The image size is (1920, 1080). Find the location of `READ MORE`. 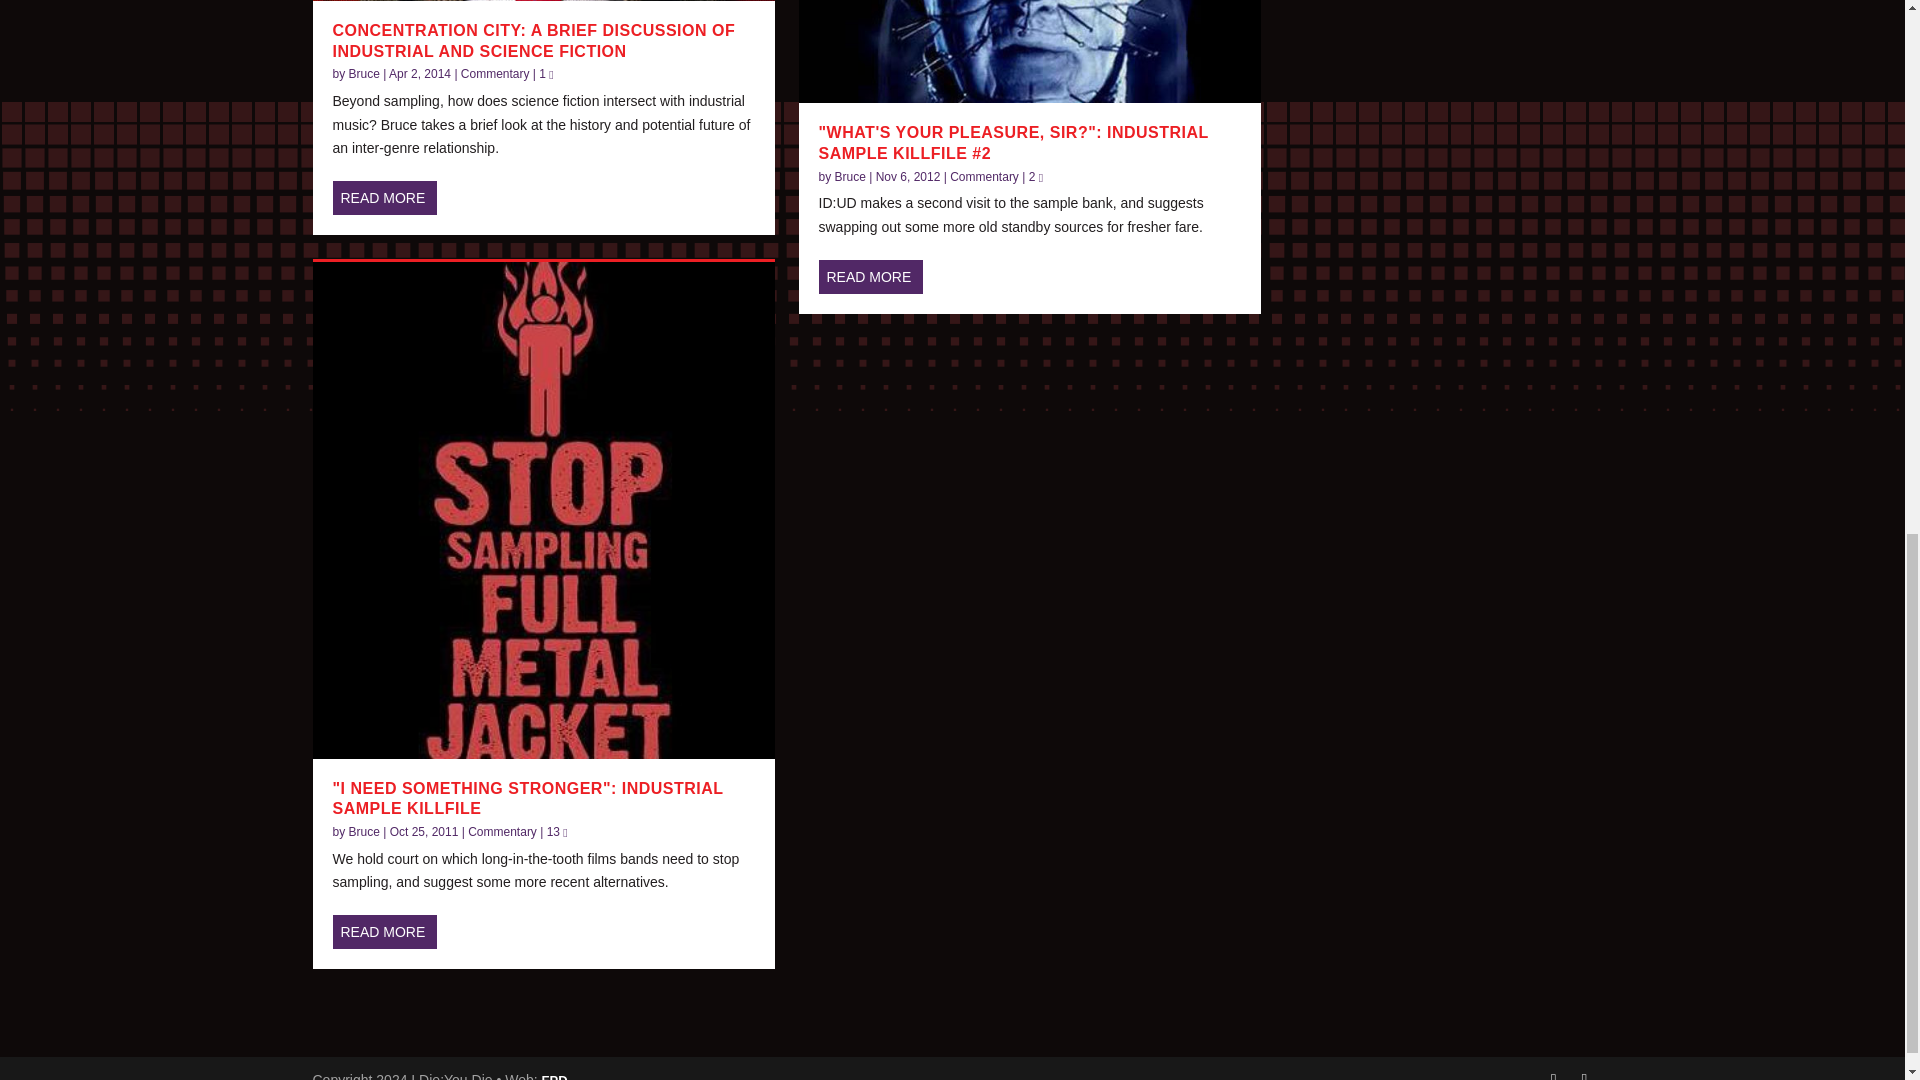

READ MORE is located at coordinates (384, 932).